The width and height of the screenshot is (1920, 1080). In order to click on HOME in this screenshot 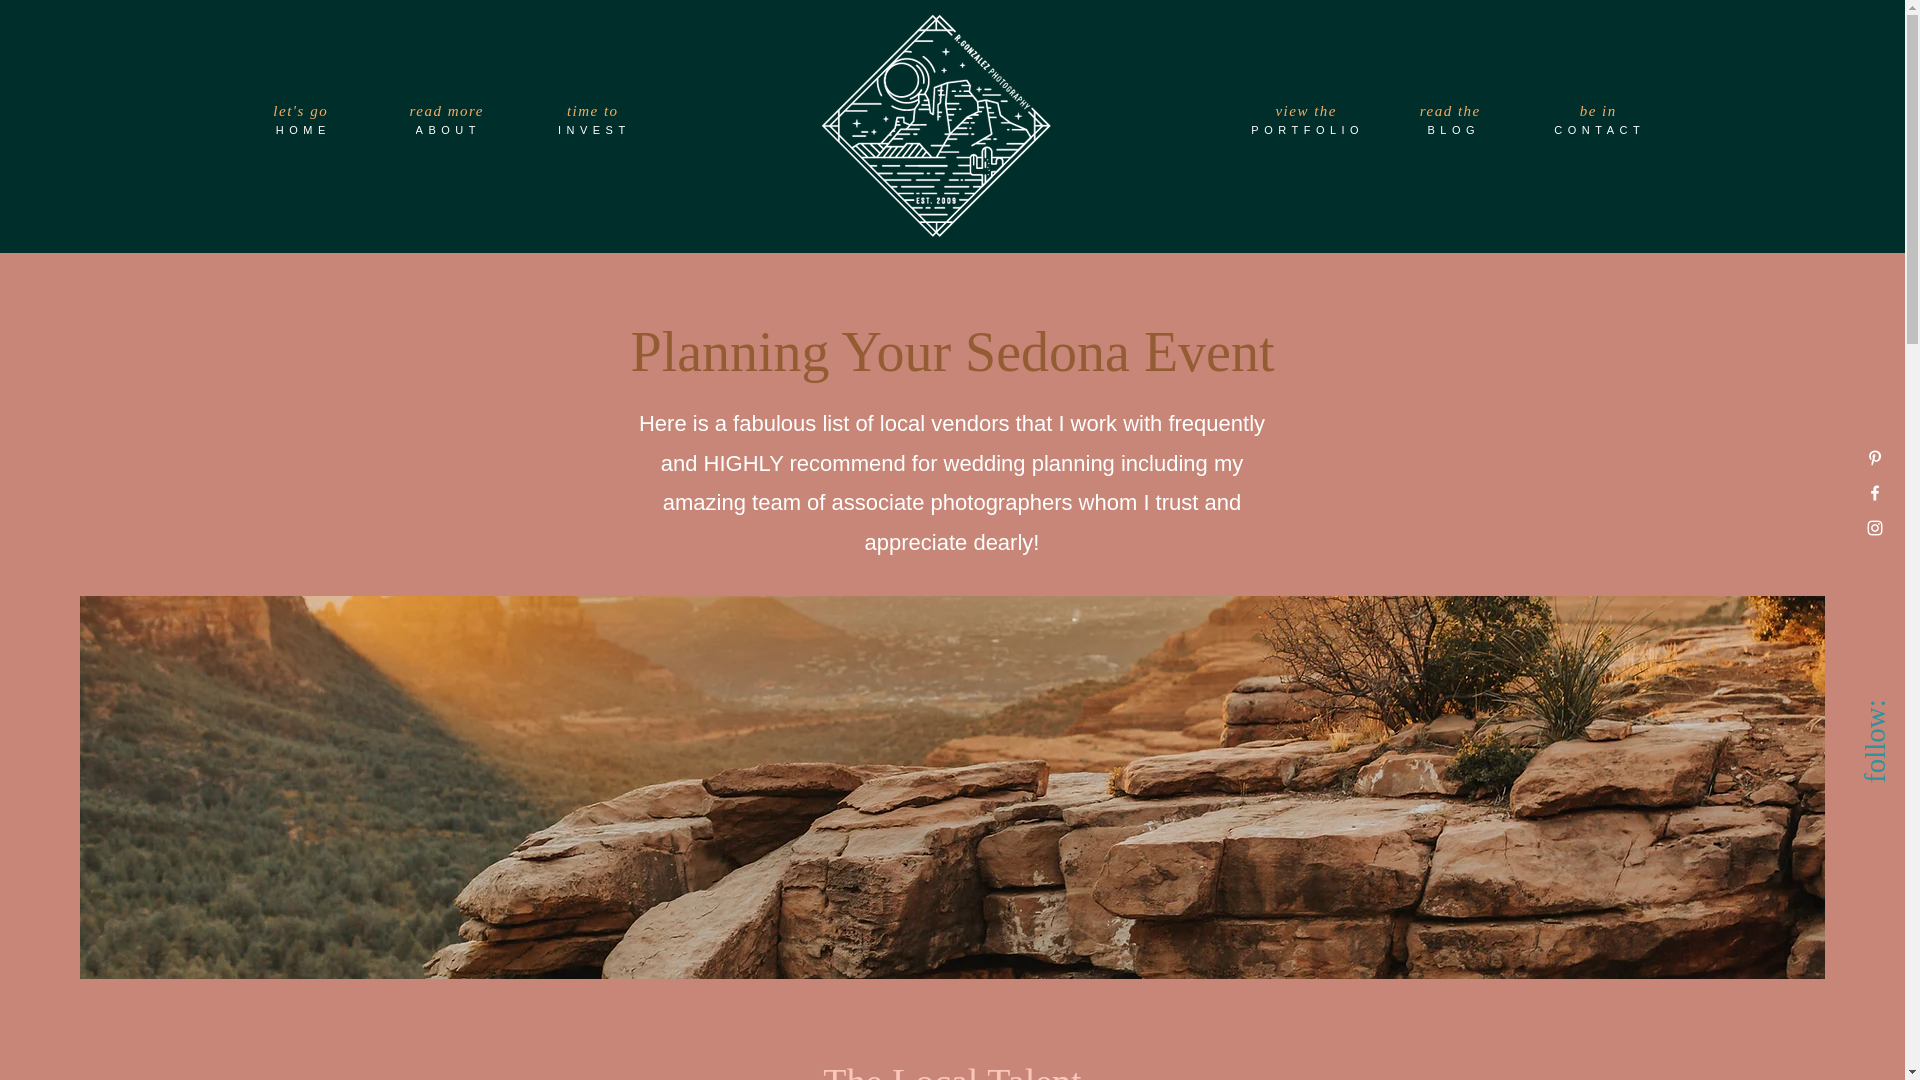, I will do `click(305, 130)`.